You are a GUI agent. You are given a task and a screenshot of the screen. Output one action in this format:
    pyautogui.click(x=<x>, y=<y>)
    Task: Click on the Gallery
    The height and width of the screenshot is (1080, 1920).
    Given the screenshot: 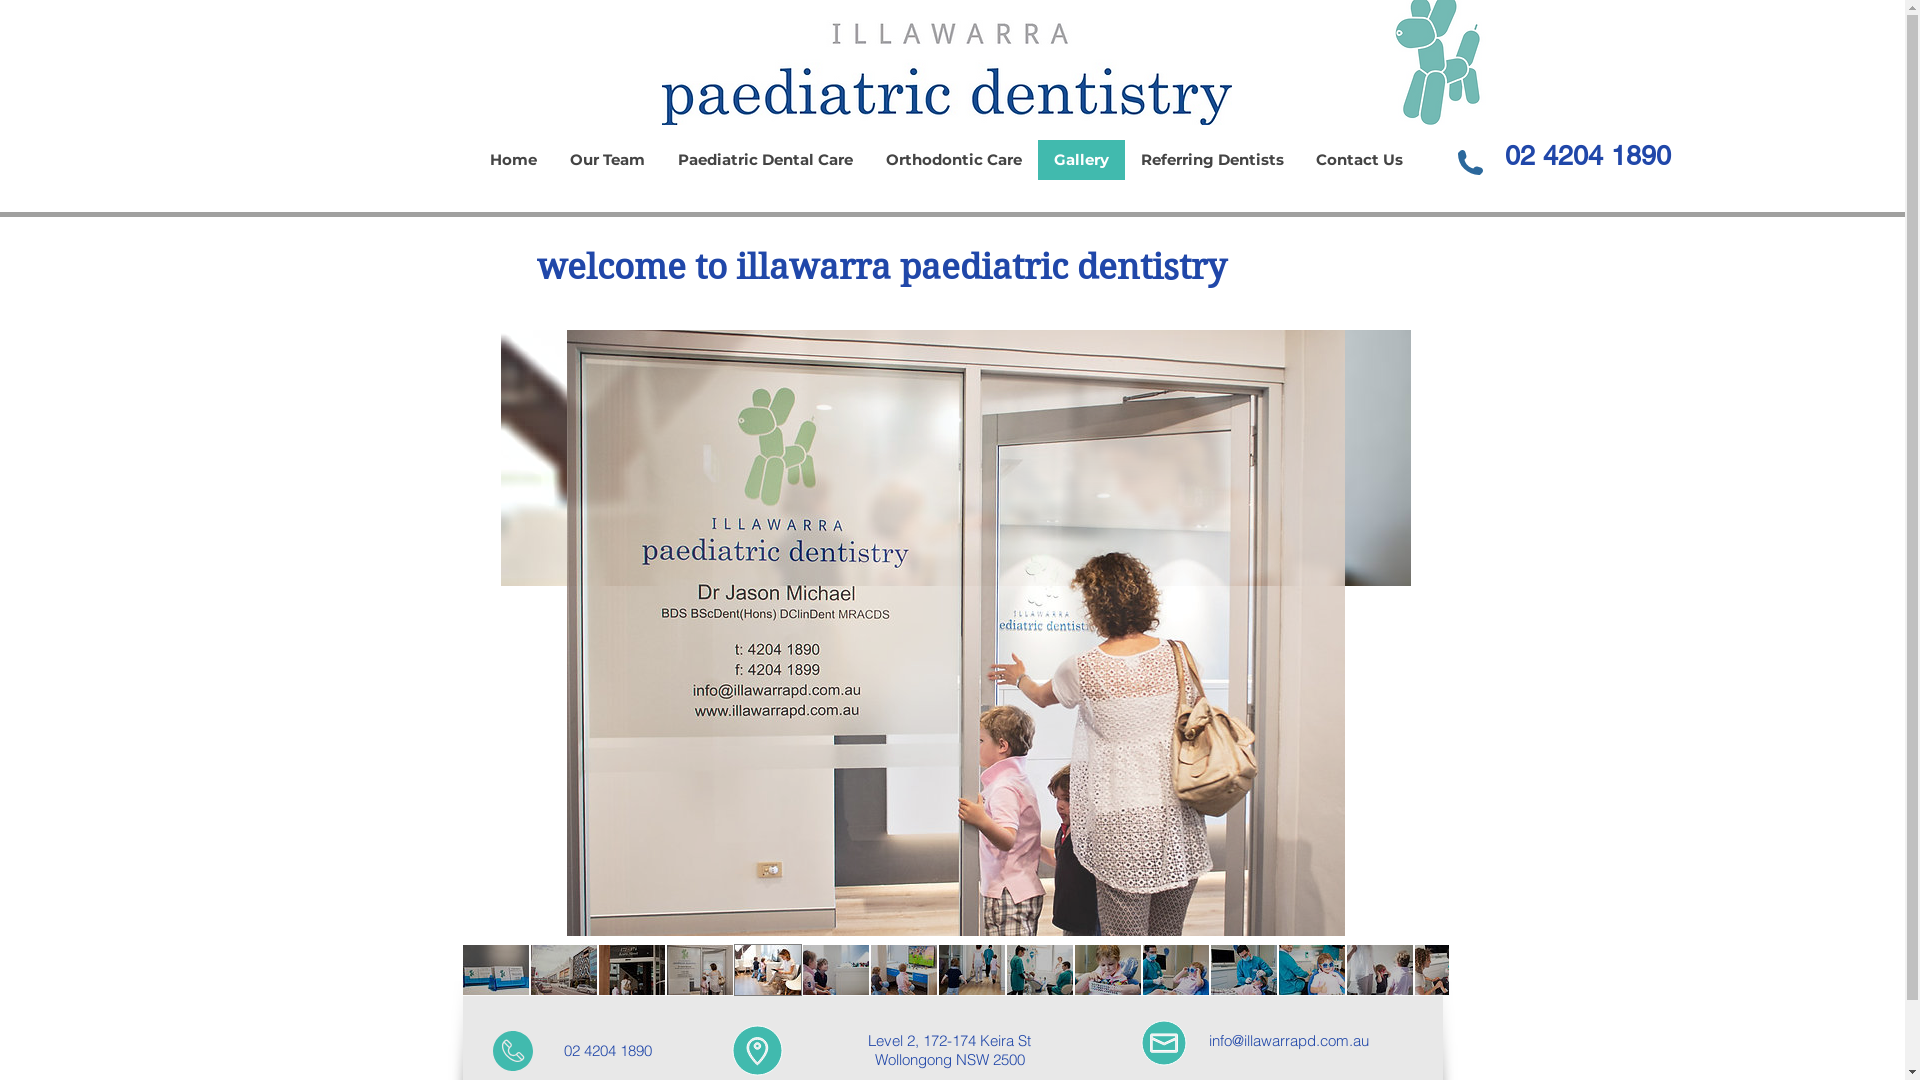 What is the action you would take?
    pyautogui.click(x=1082, y=160)
    